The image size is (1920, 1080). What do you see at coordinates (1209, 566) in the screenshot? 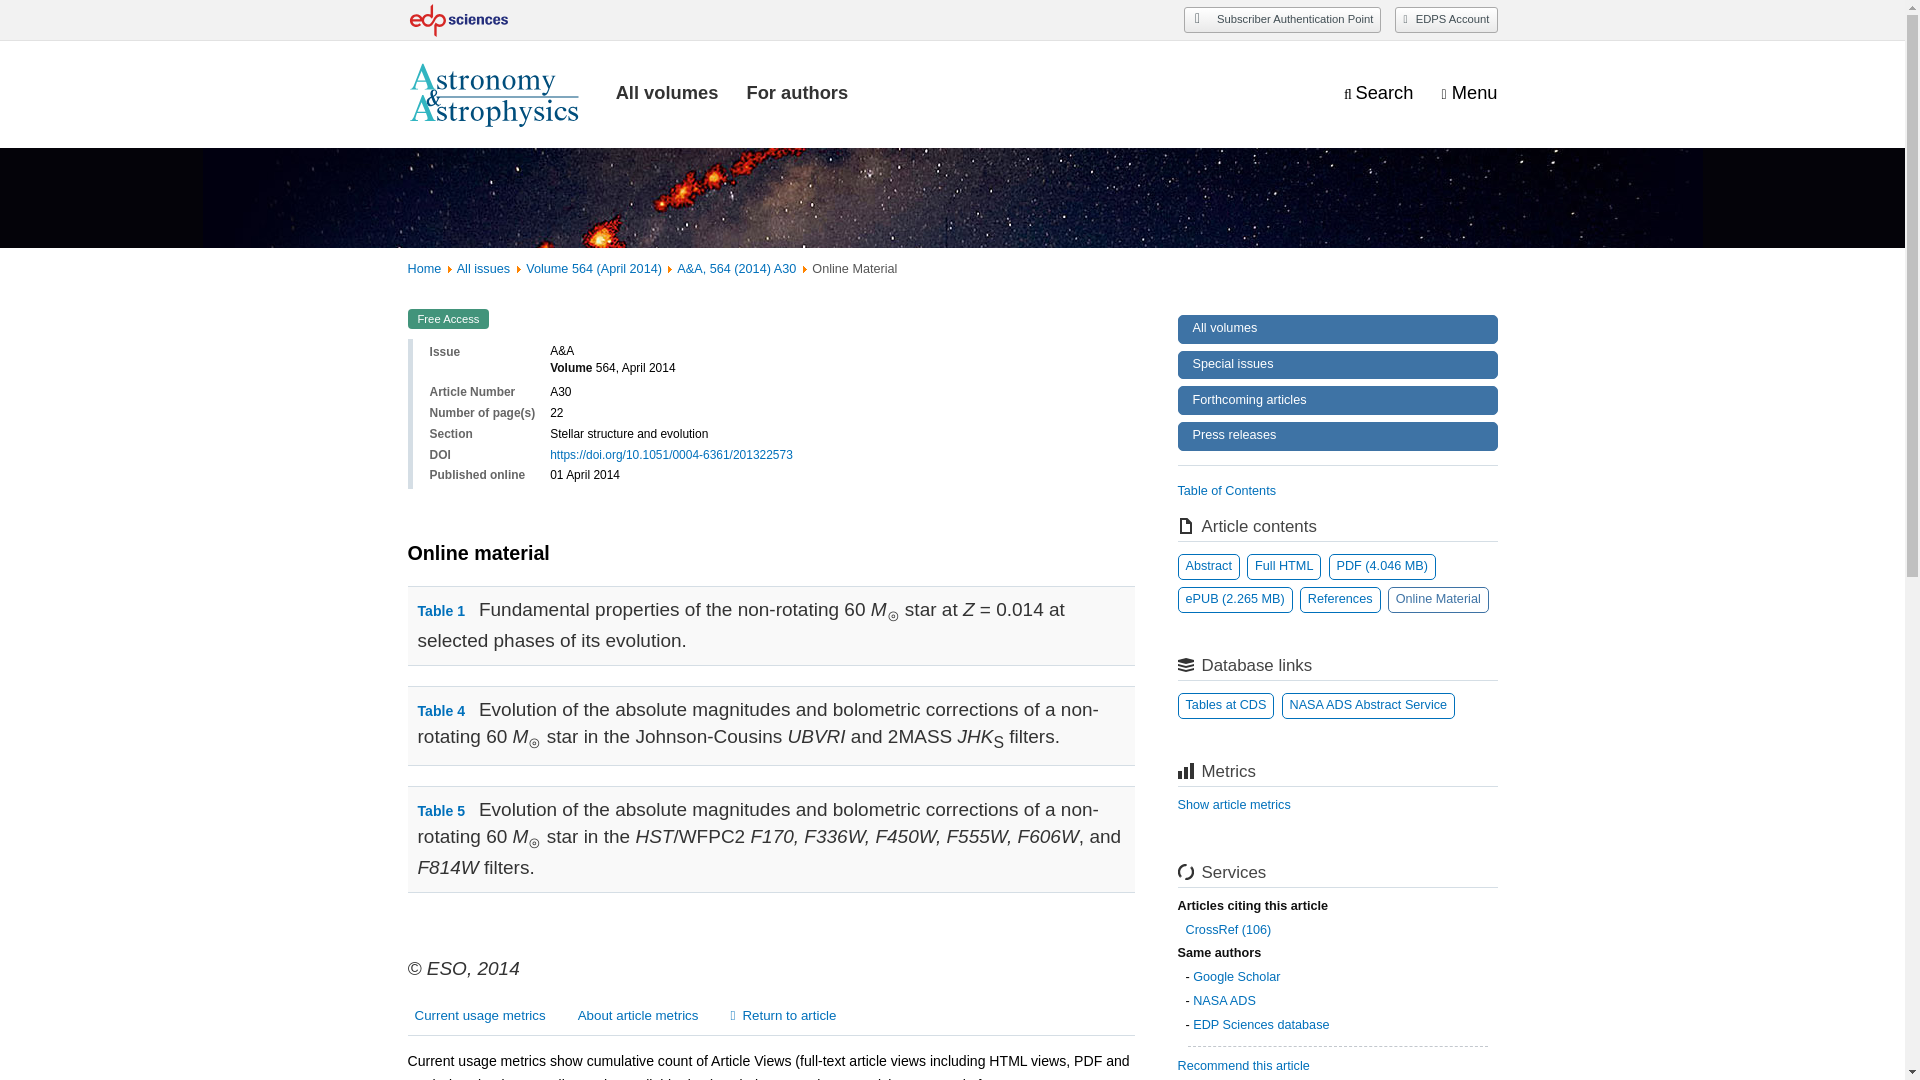
I see `Abstract` at bounding box center [1209, 566].